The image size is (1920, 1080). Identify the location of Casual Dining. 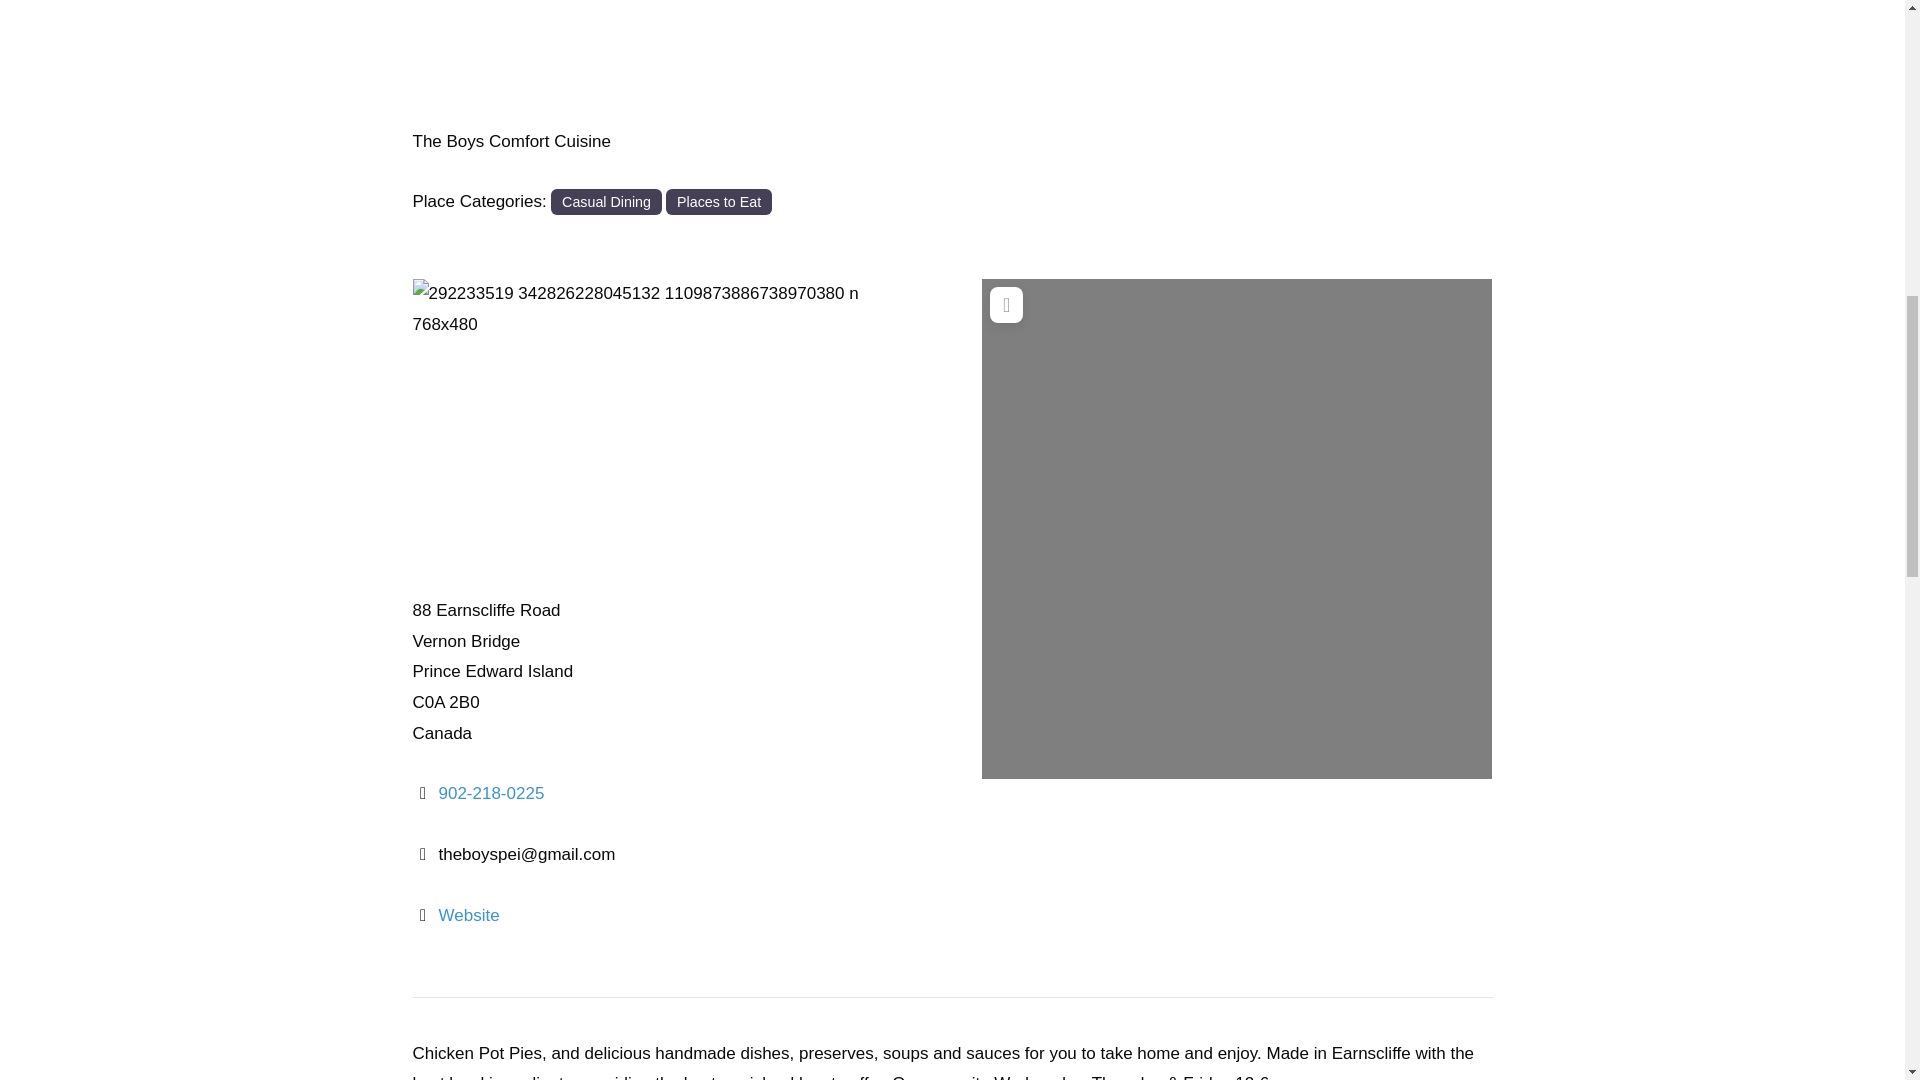
(606, 202).